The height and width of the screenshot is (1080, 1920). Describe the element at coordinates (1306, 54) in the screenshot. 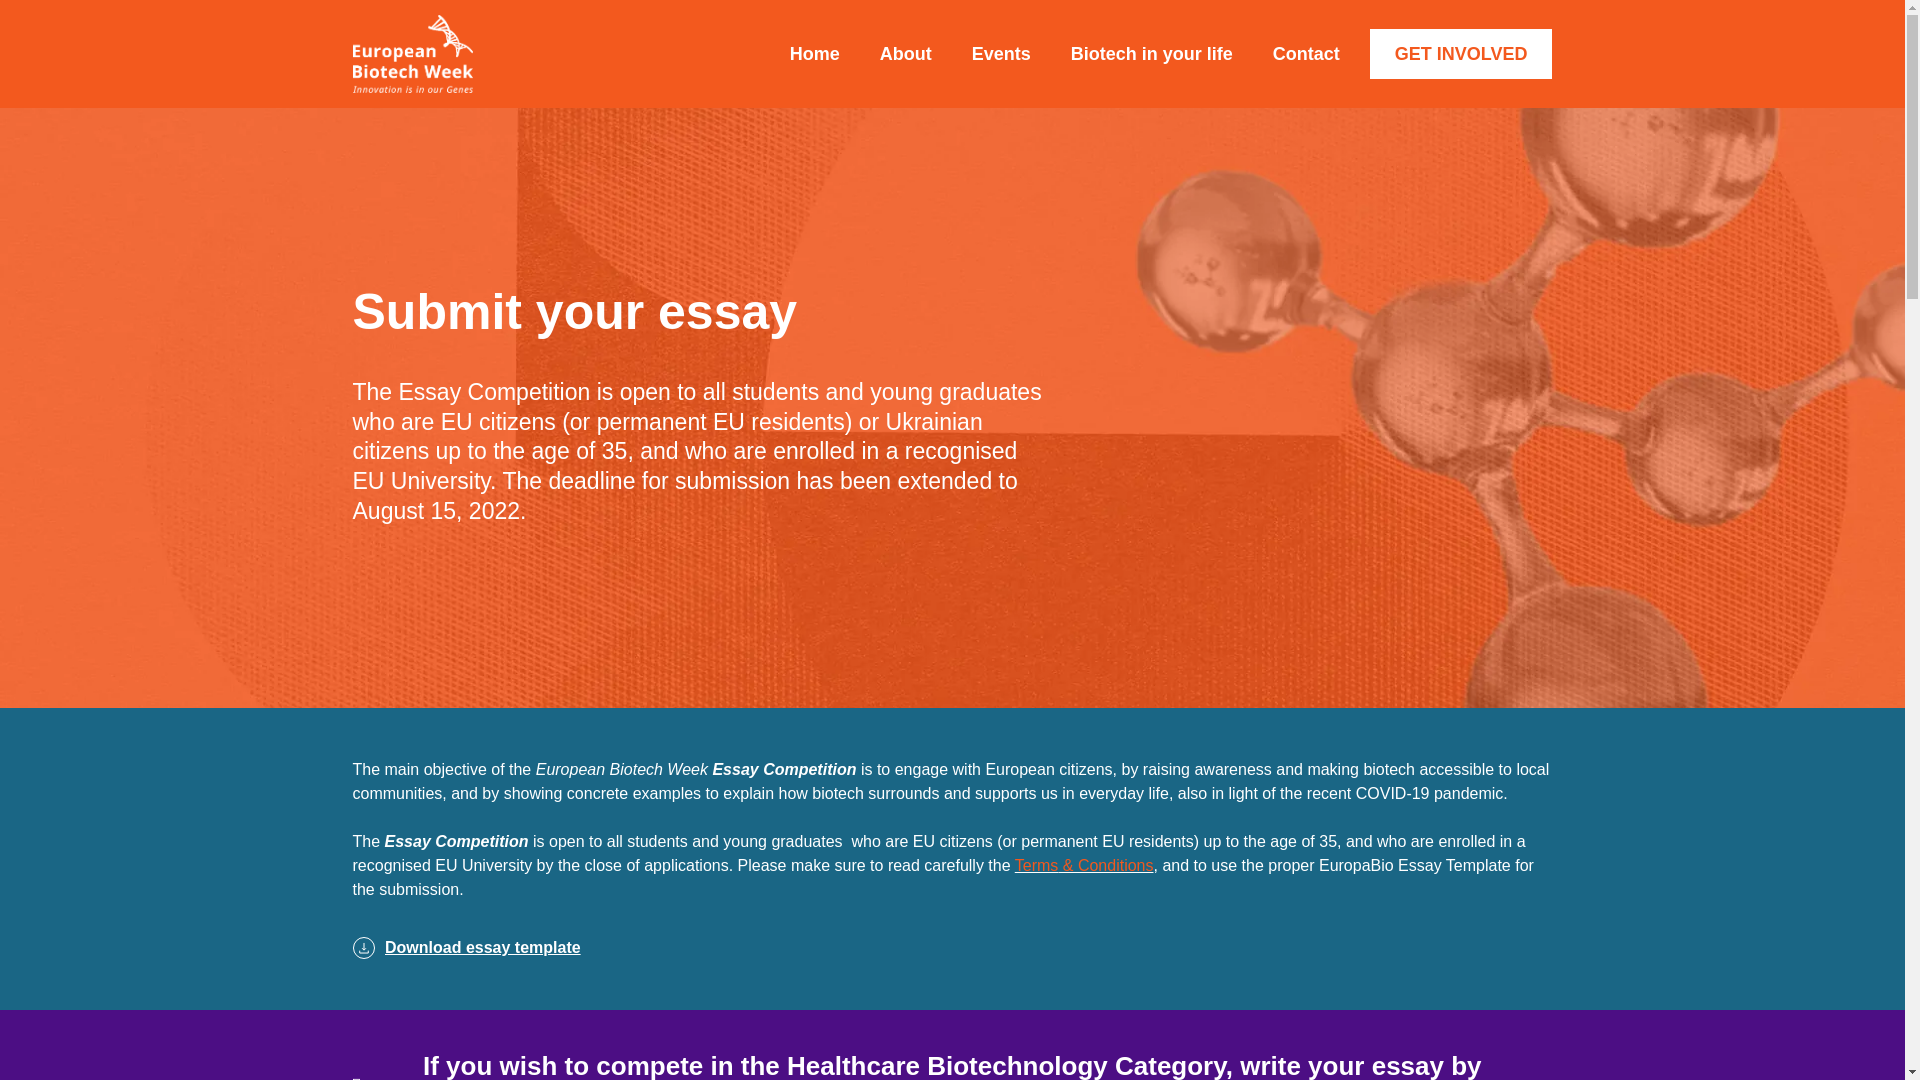

I see `Contact` at that location.